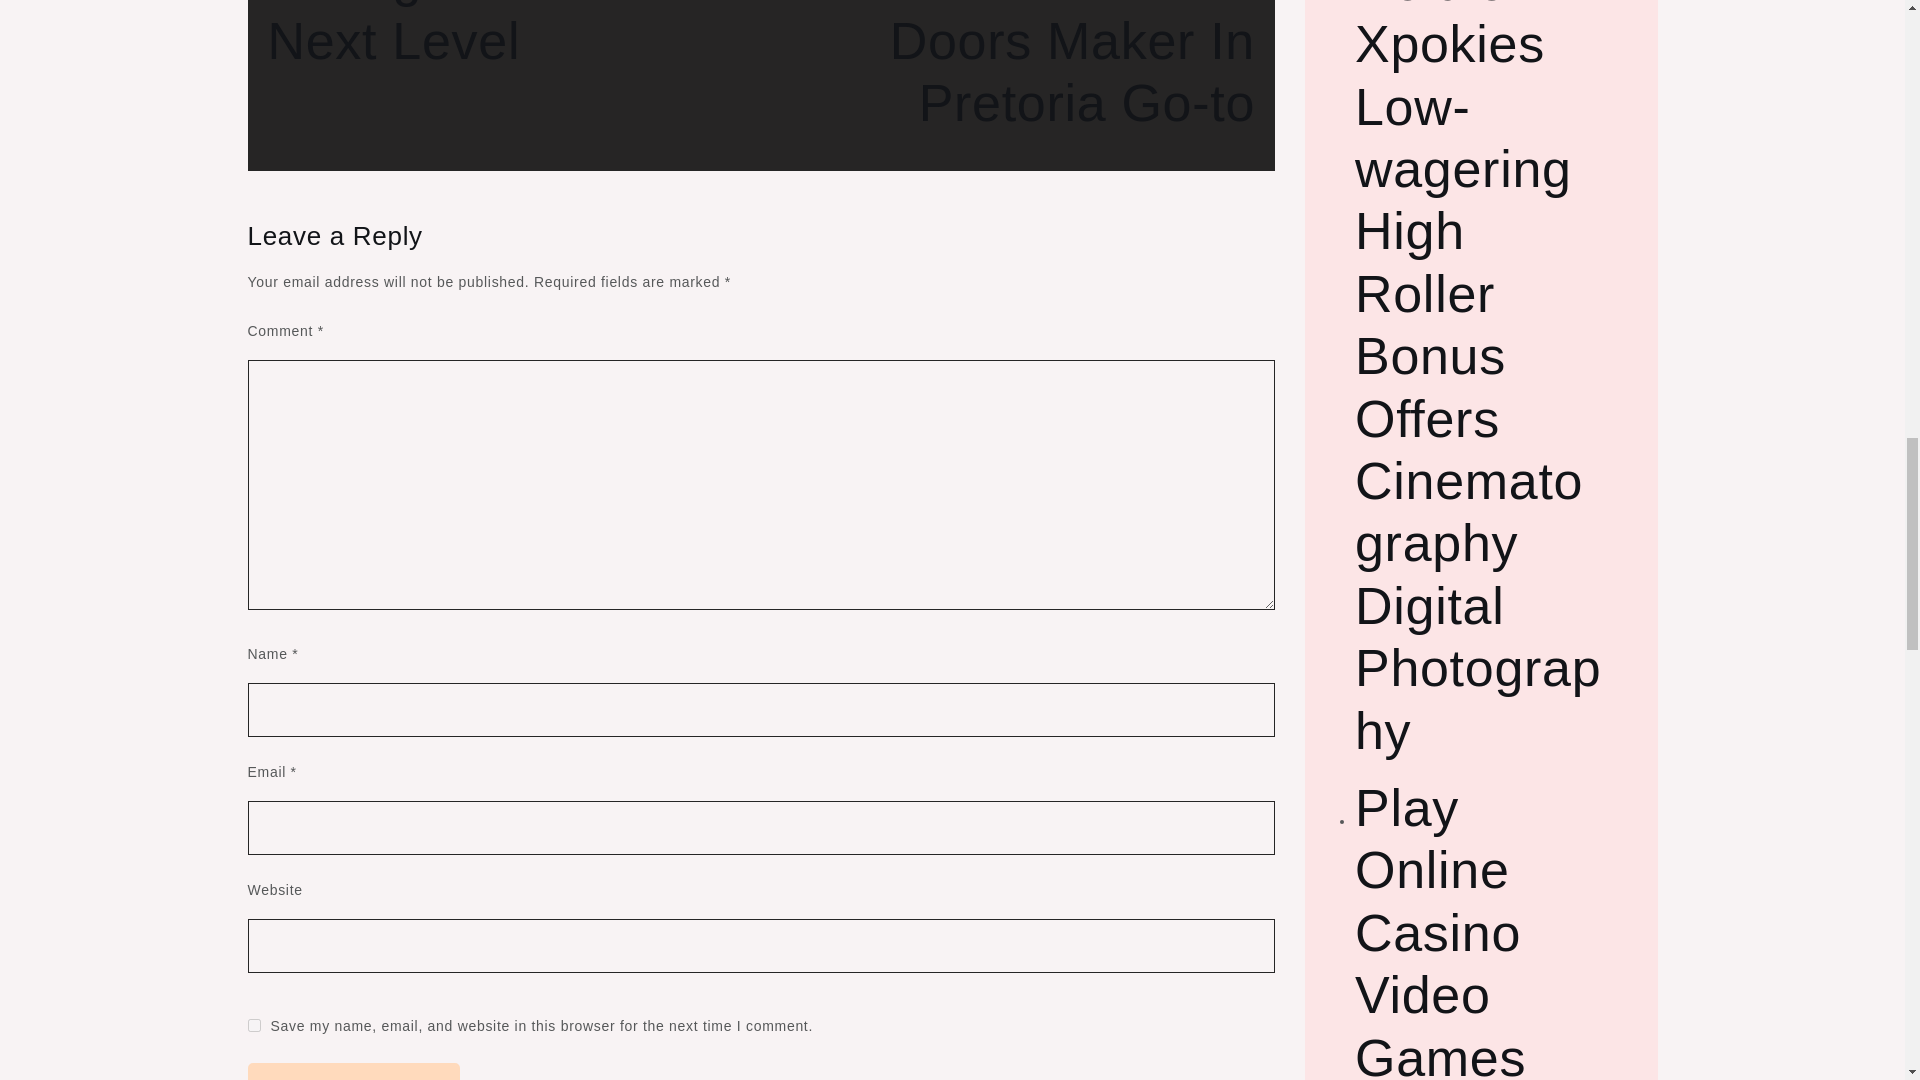 The image size is (1920, 1080). I want to click on Post Comment, so click(515, 36).